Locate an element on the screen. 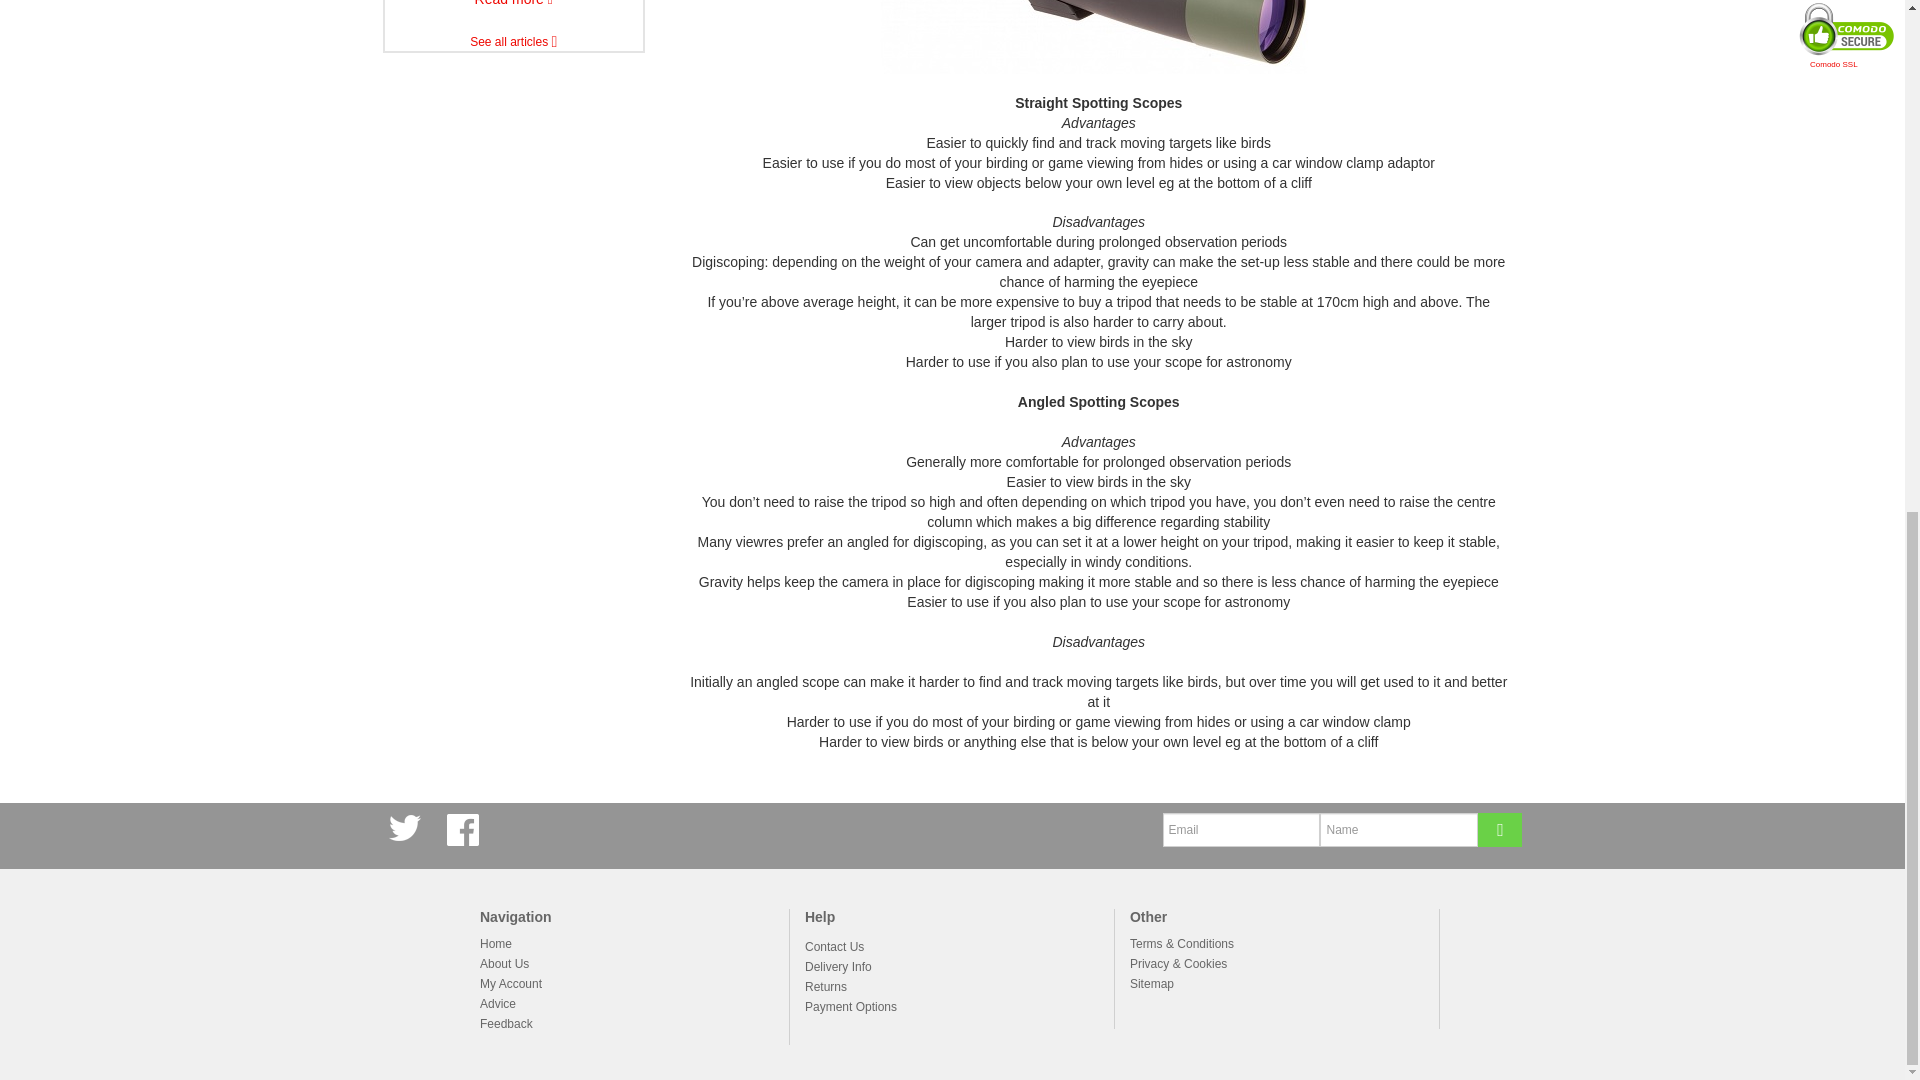 The image size is (1920, 1080). Delivery Information is located at coordinates (838, 968).